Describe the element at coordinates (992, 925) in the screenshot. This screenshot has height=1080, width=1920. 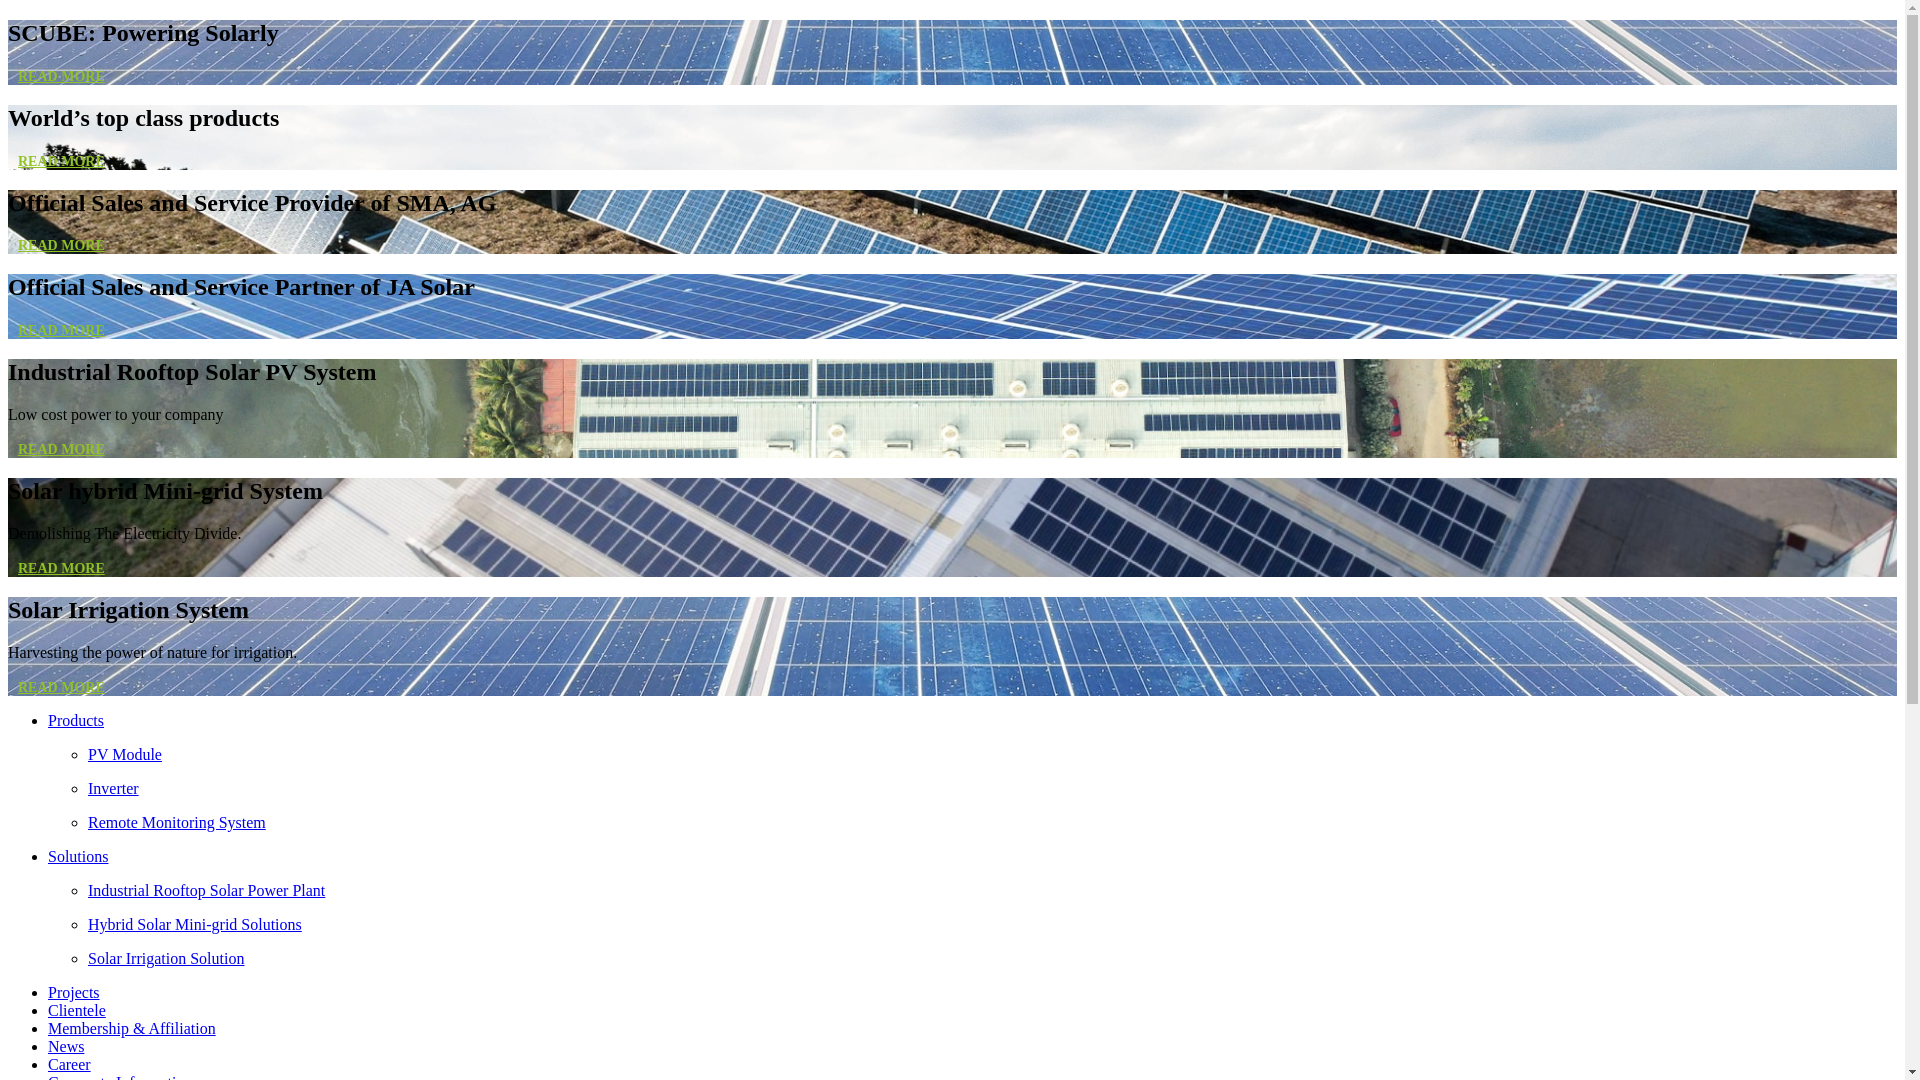
I see `Hybrid Solar Mini-grid Solutions` at that location.